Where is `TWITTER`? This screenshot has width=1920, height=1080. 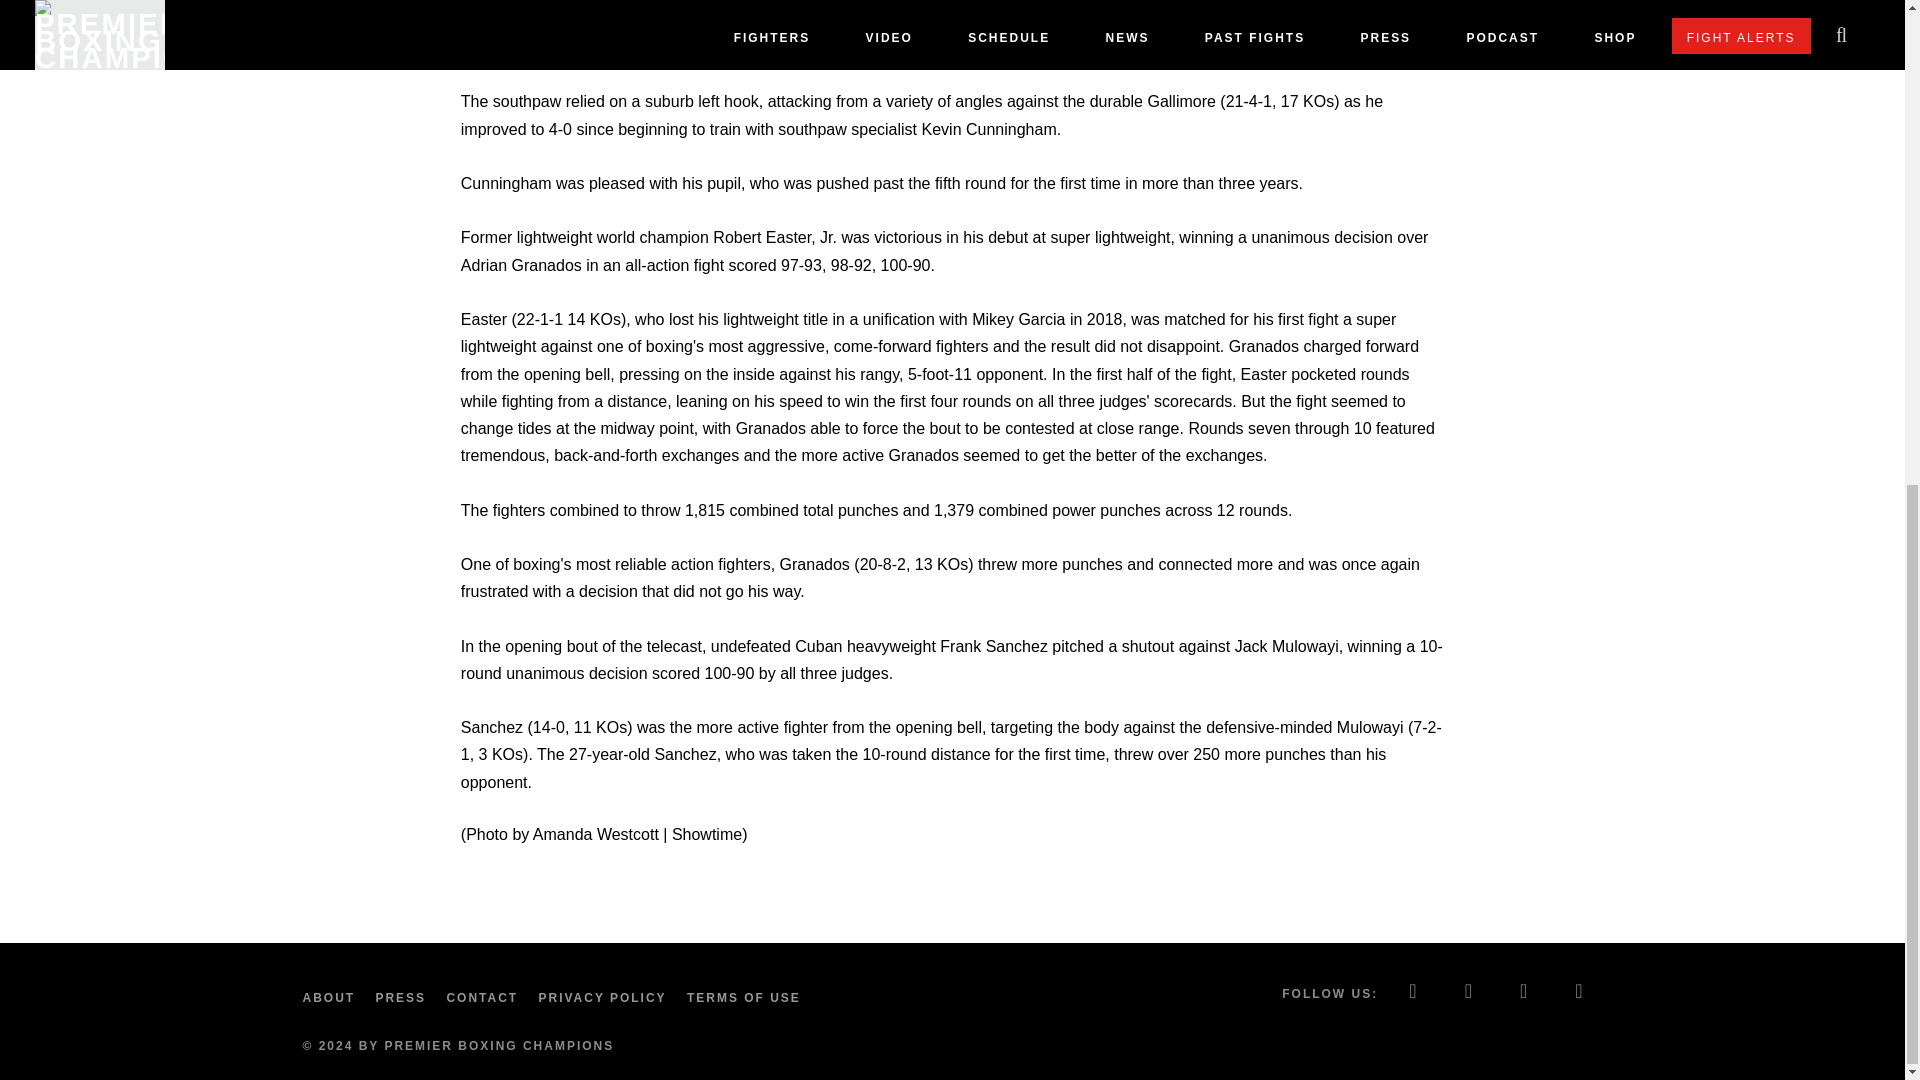
TWITTER is located at coordinates (1469, 993).